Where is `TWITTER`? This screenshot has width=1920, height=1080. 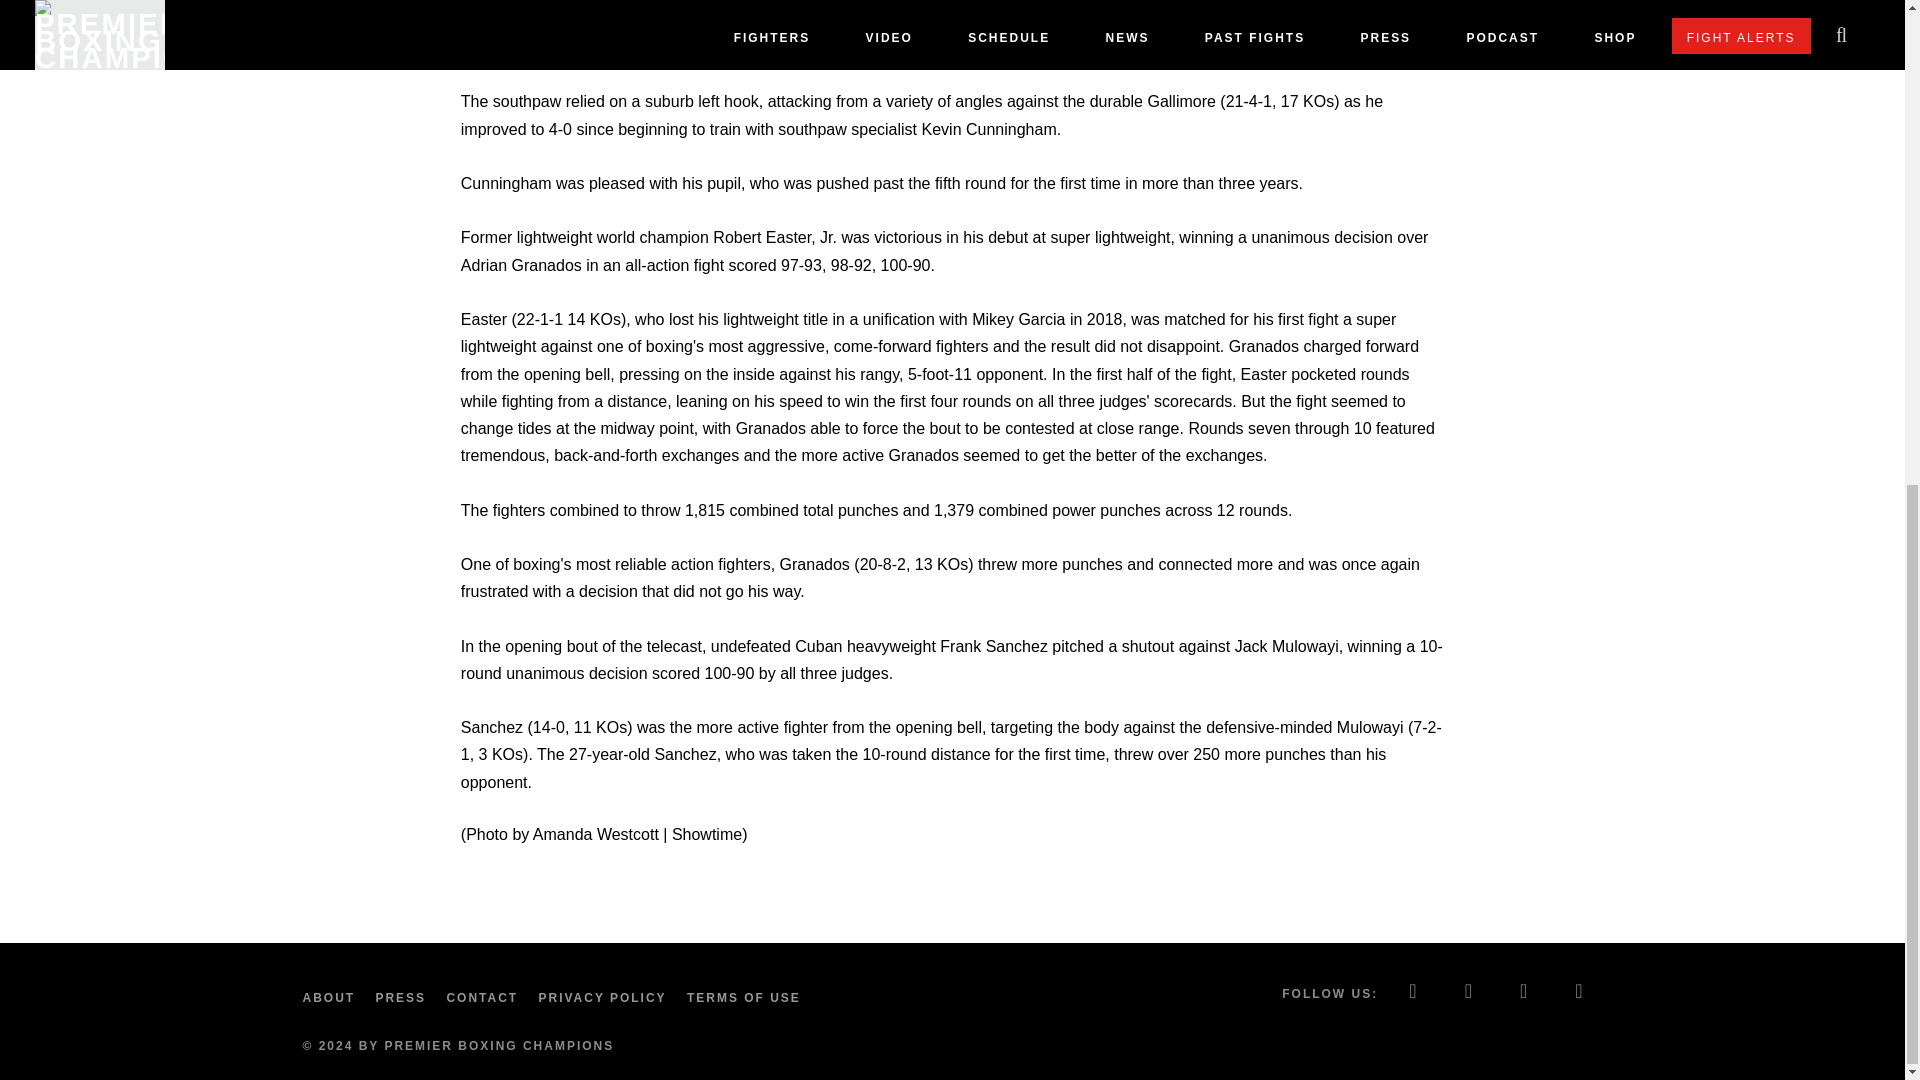
TWITTER is located at coordinates (1469, 993).